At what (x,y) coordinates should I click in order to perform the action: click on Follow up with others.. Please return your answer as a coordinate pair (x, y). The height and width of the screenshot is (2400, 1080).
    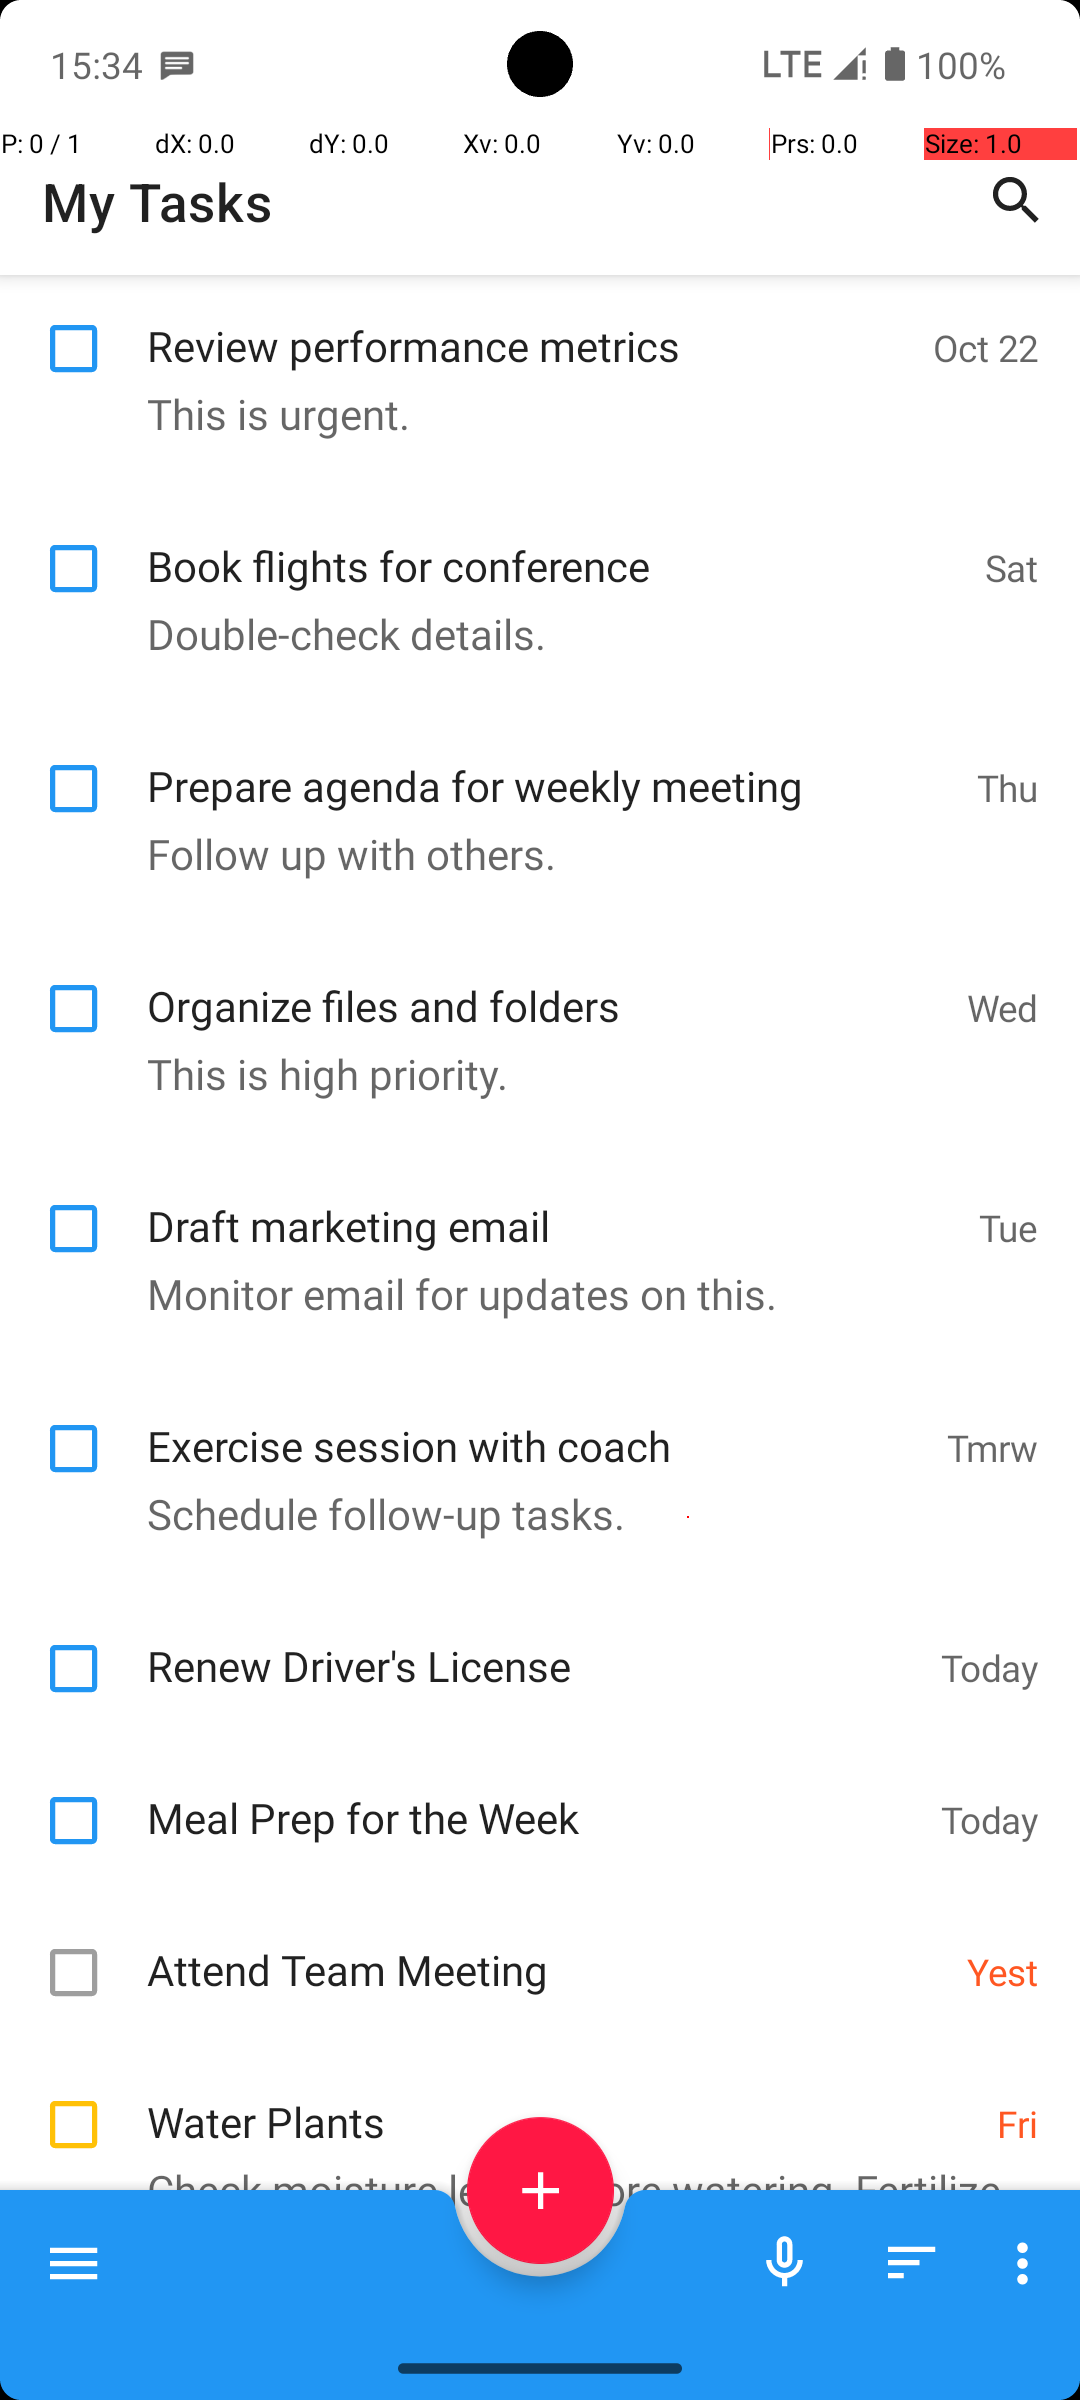
    Looking at the image, I should click on (530, 854).